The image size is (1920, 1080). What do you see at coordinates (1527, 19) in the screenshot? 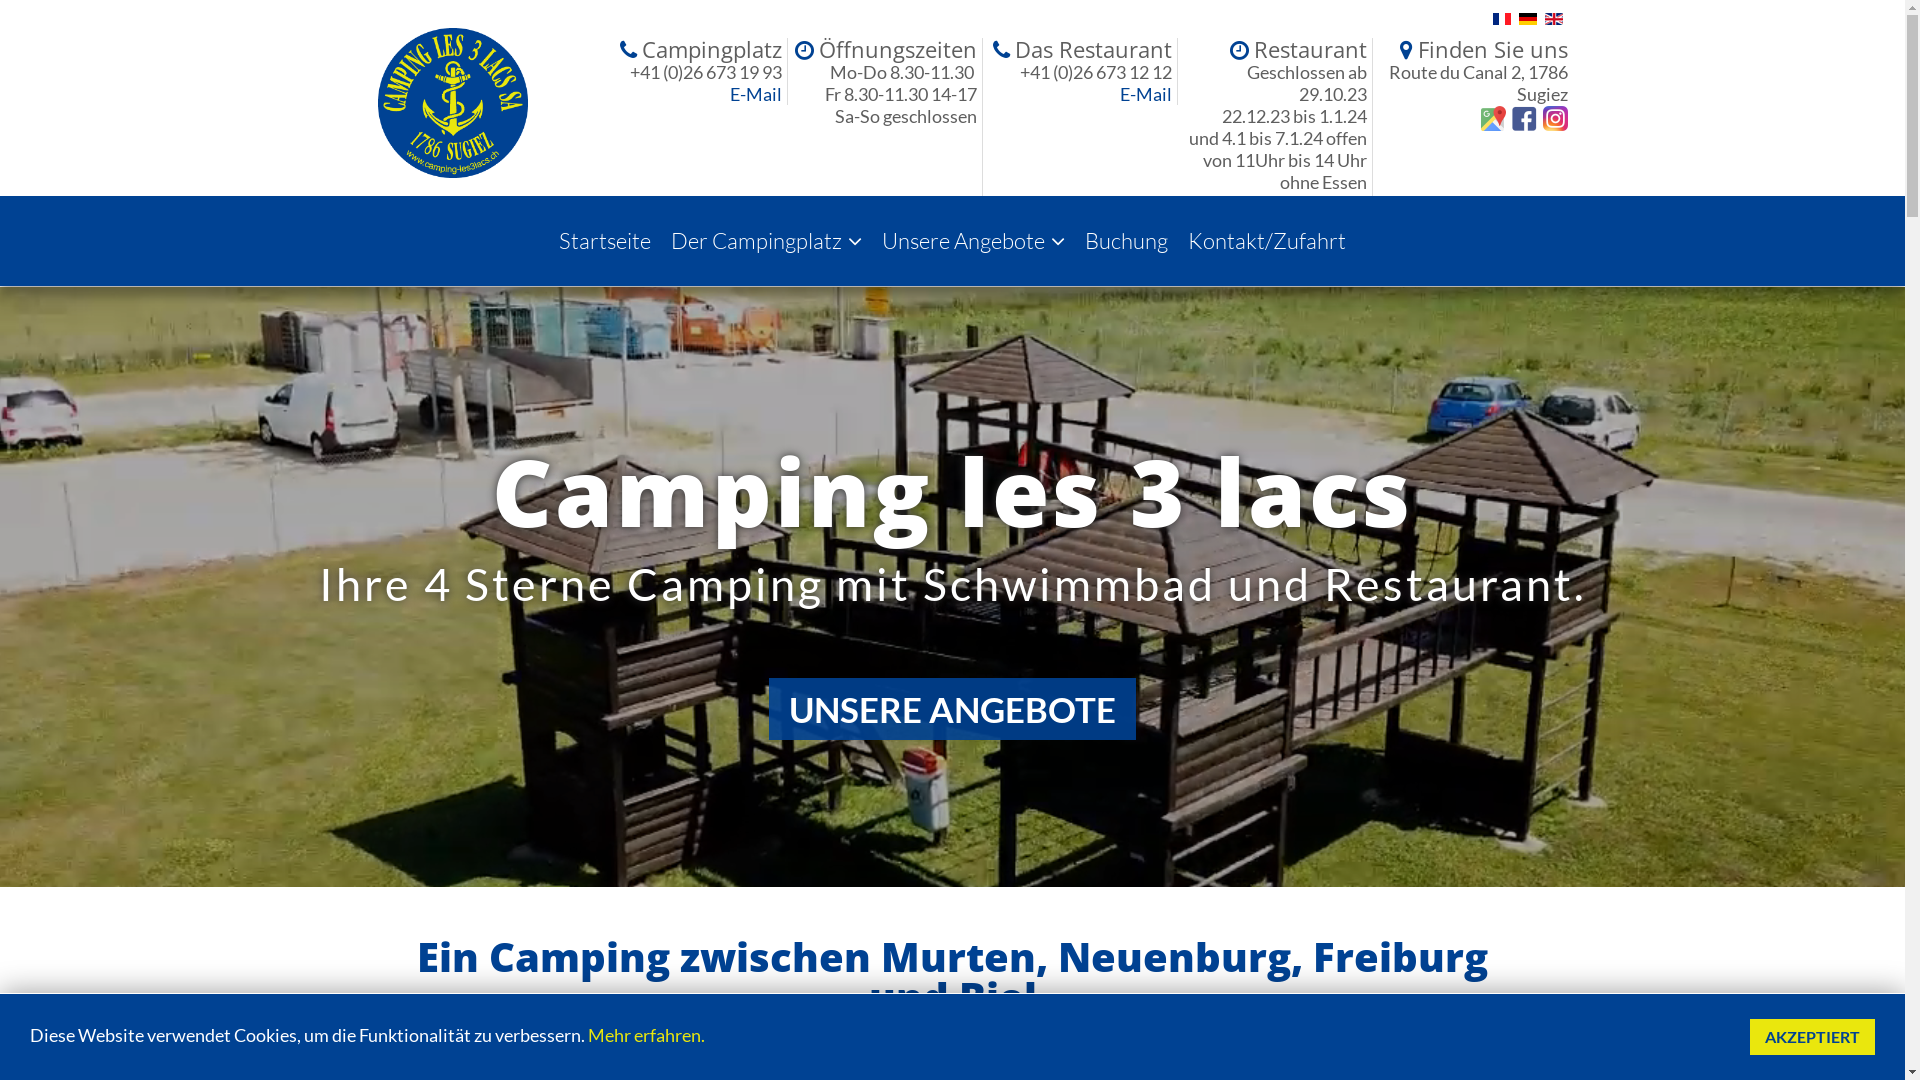
I see `German` at bounding box center [1527, 19].